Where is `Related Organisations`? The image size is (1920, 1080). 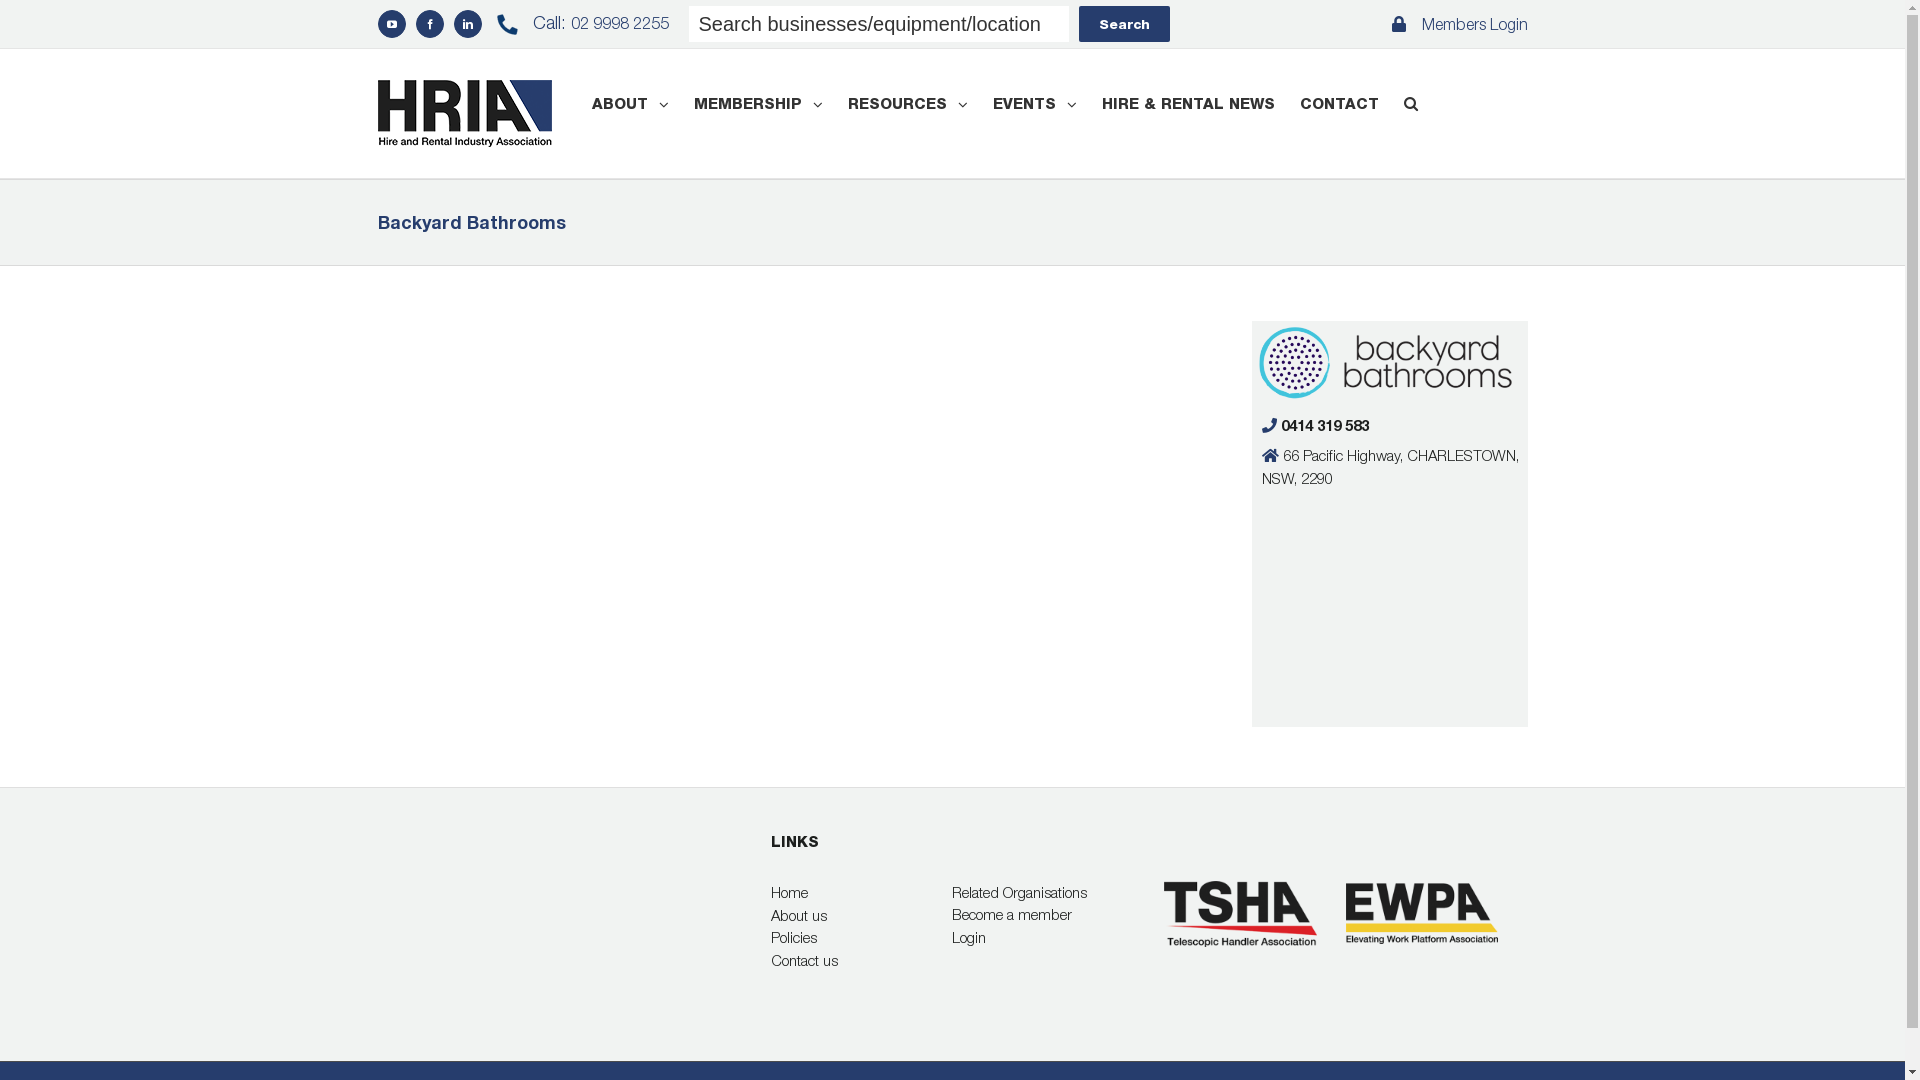 Related Organisations is located at coordinates (1043, 892).